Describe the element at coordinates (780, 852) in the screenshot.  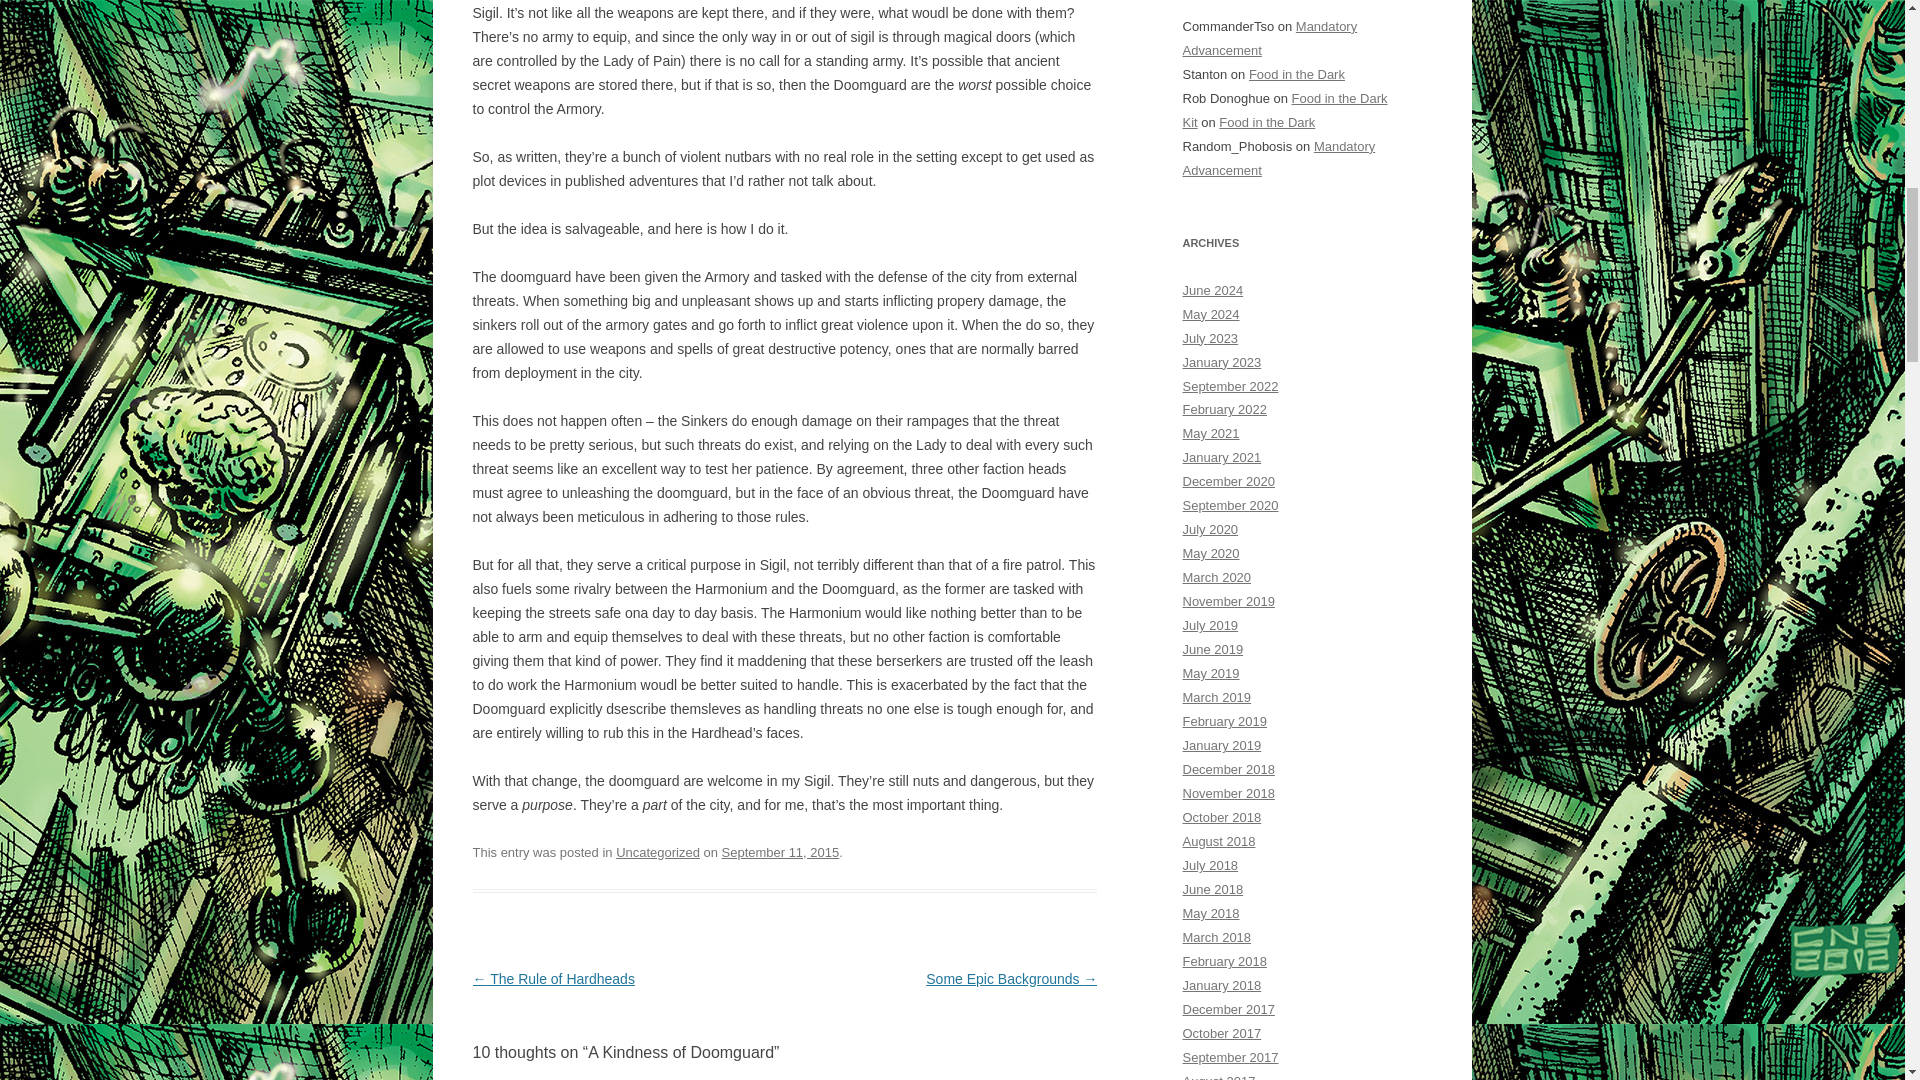
I see `September 11, 2015` at that location.